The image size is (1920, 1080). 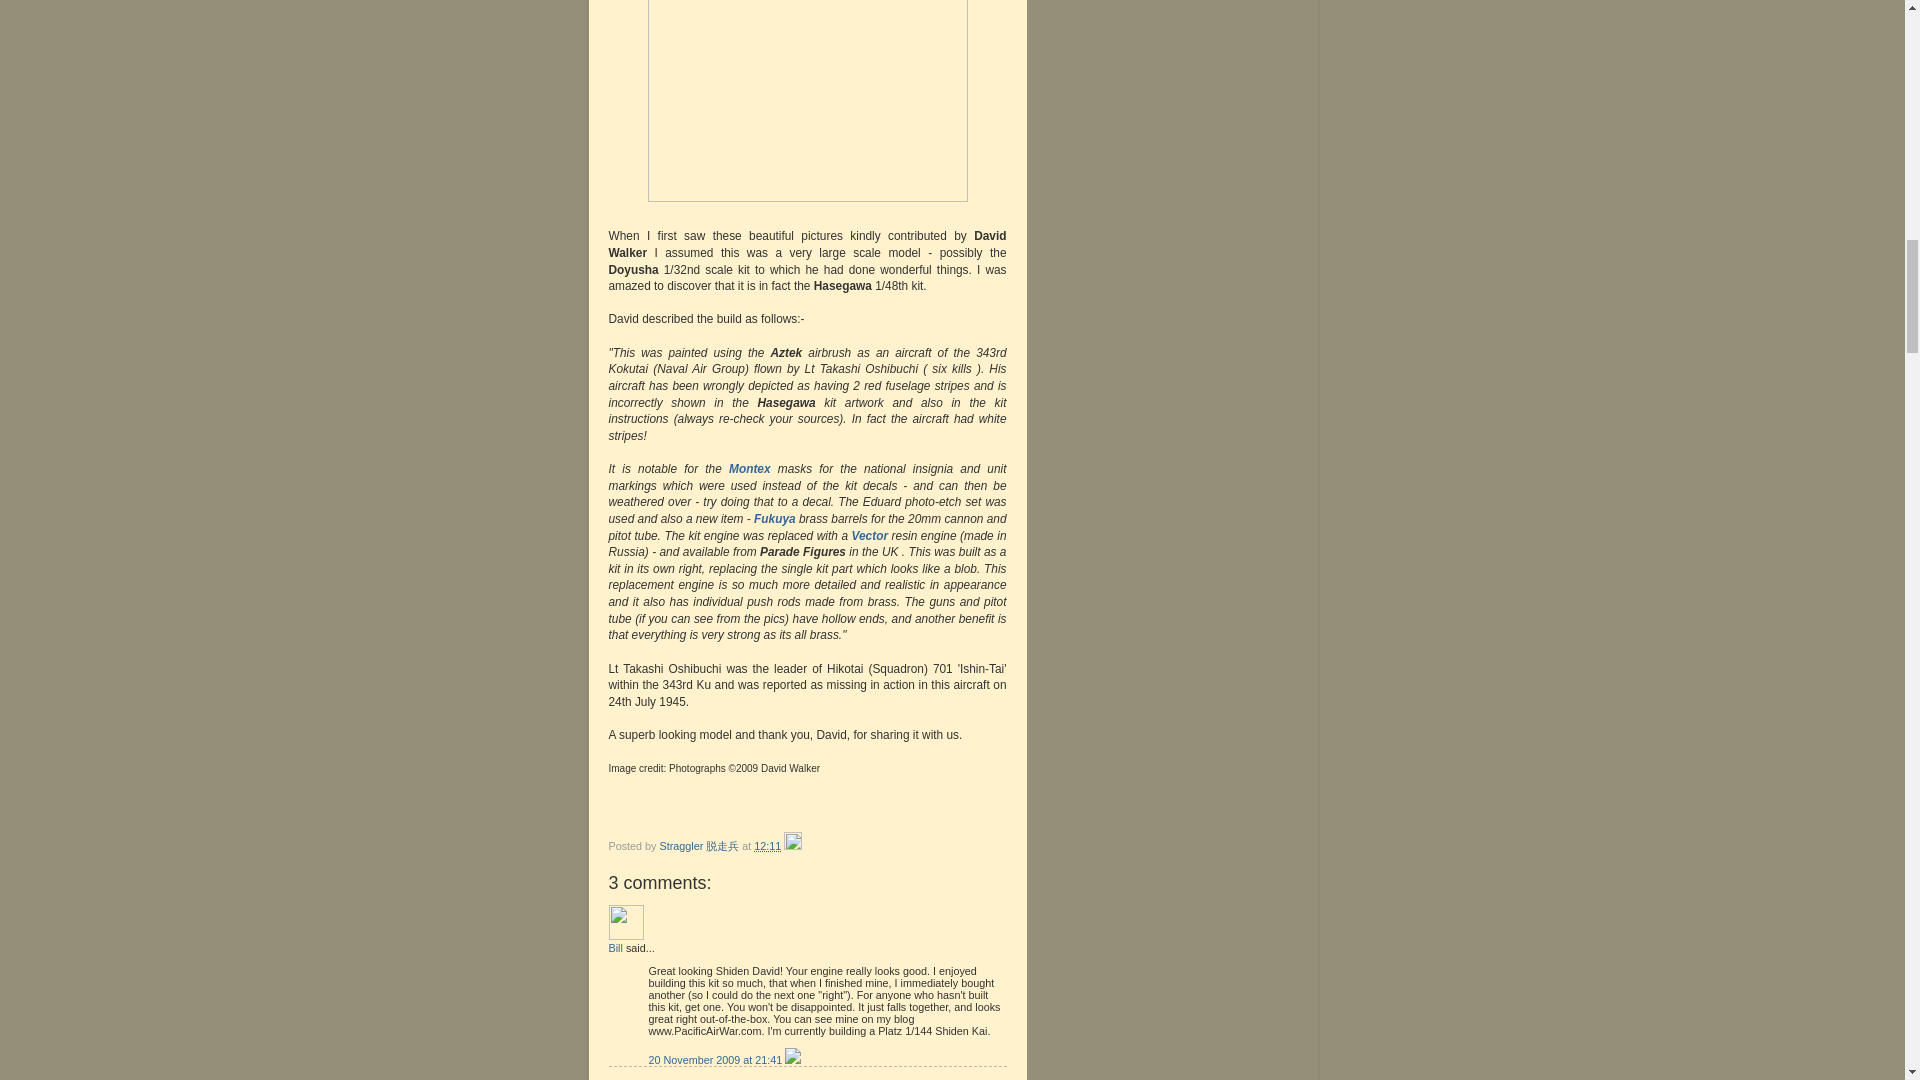 What do you see at coordinates (716, 1060) in the screenshot?
I see `comment permalink` at bounding box center [716, 1060].